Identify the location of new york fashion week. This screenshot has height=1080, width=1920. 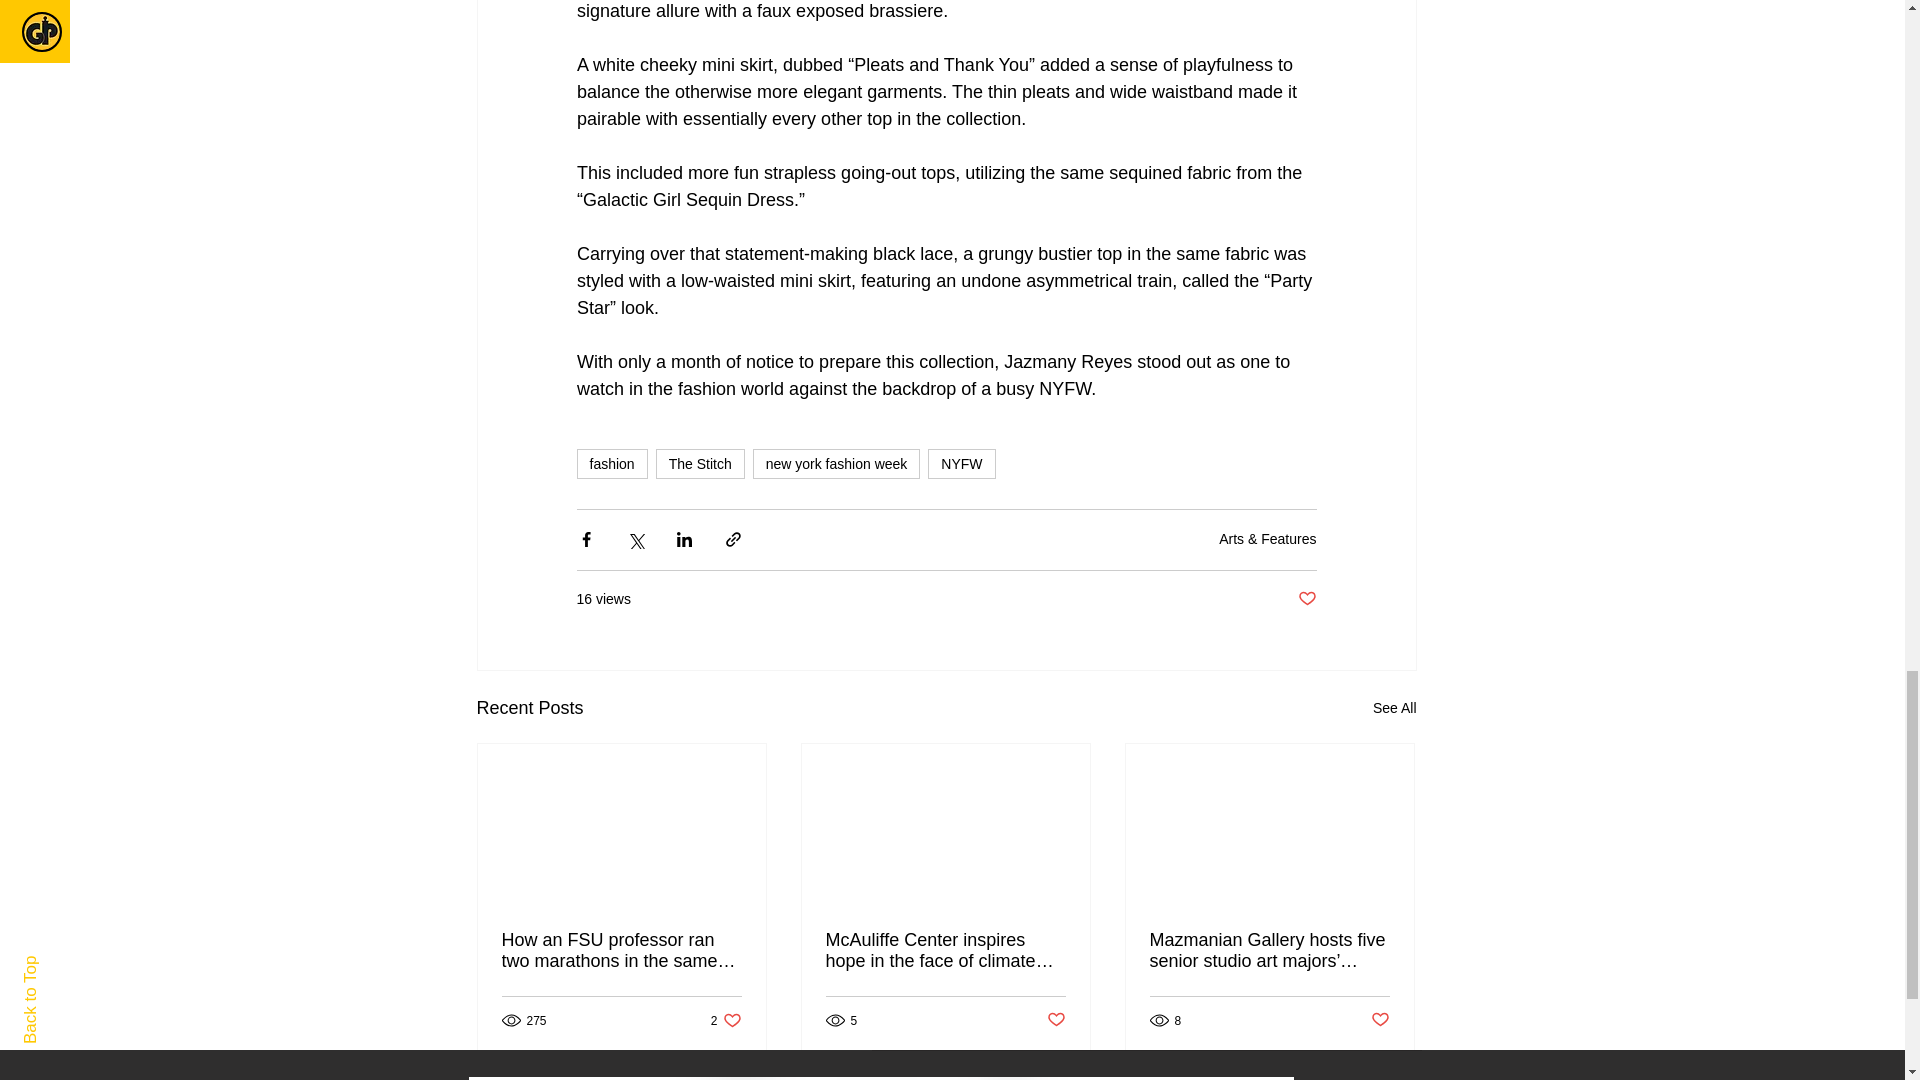
(612, 464).